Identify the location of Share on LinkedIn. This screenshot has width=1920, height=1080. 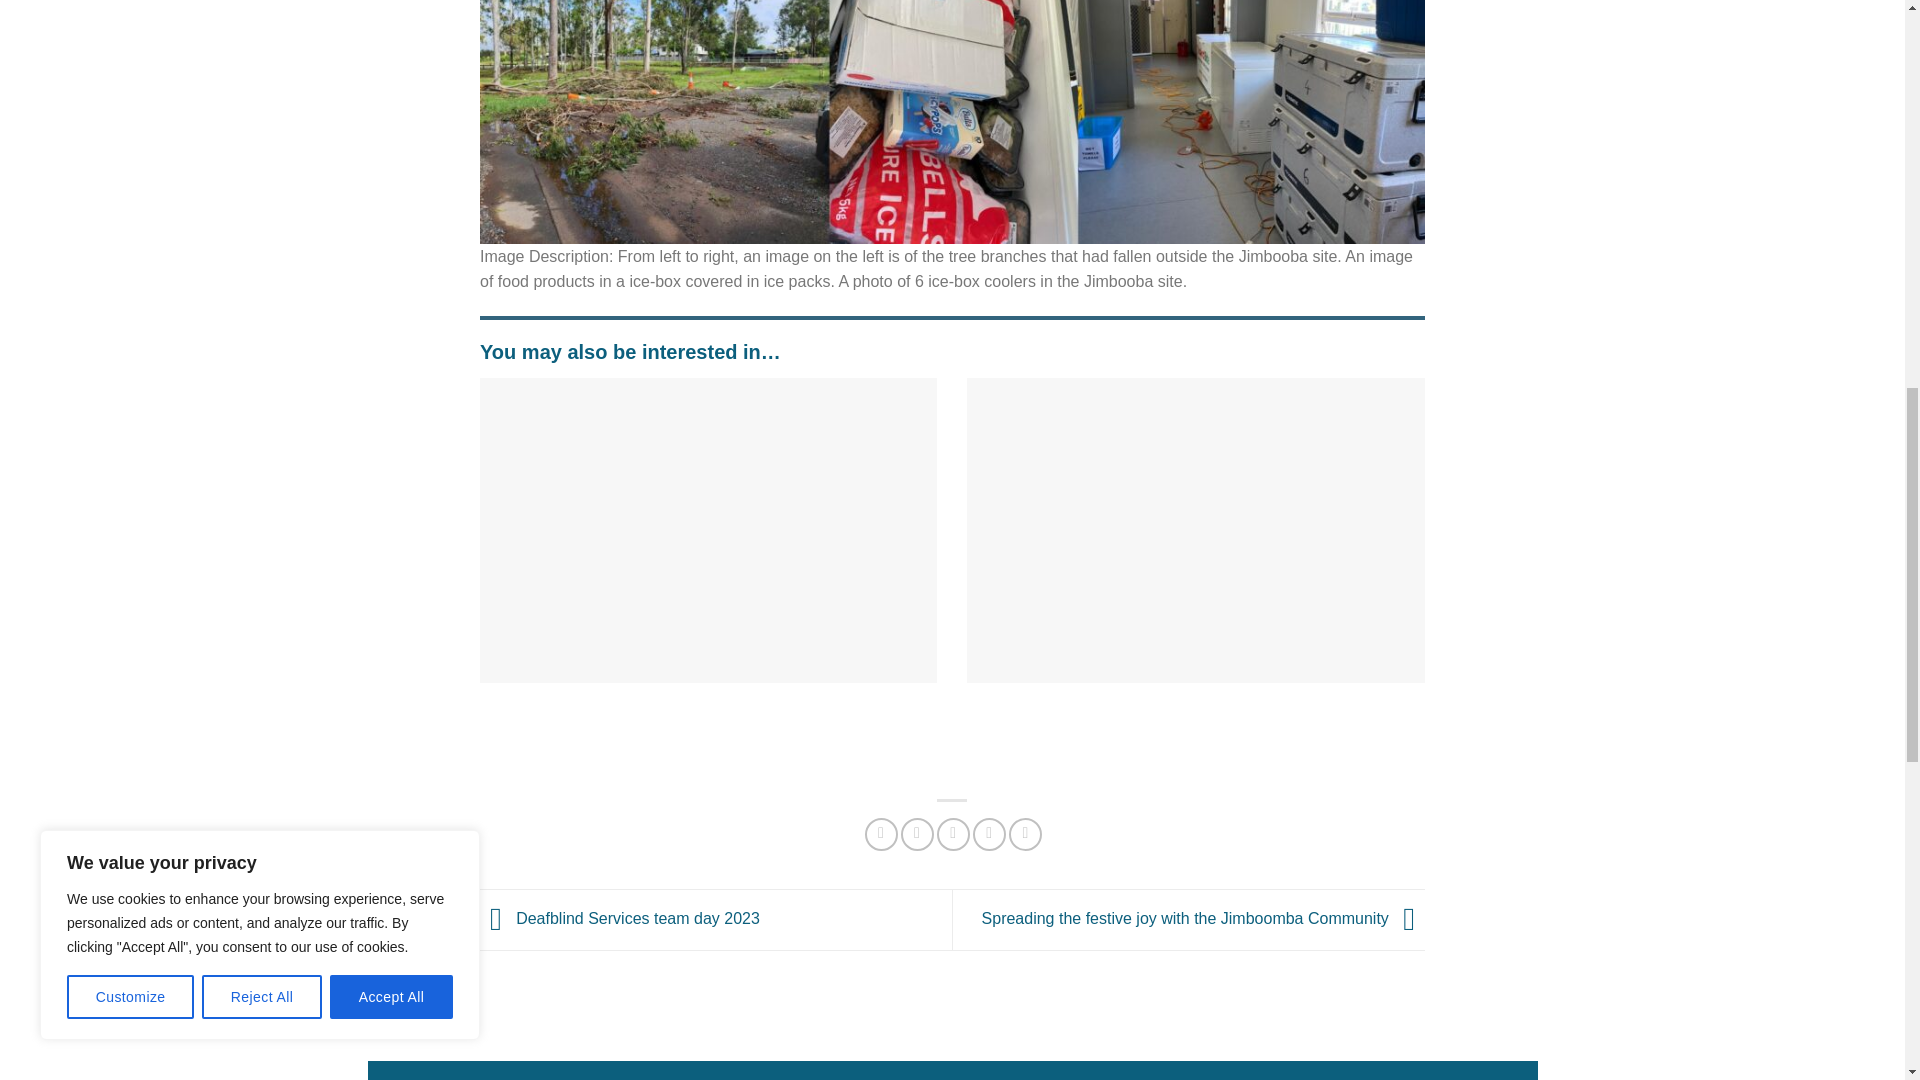
(1026, 834).